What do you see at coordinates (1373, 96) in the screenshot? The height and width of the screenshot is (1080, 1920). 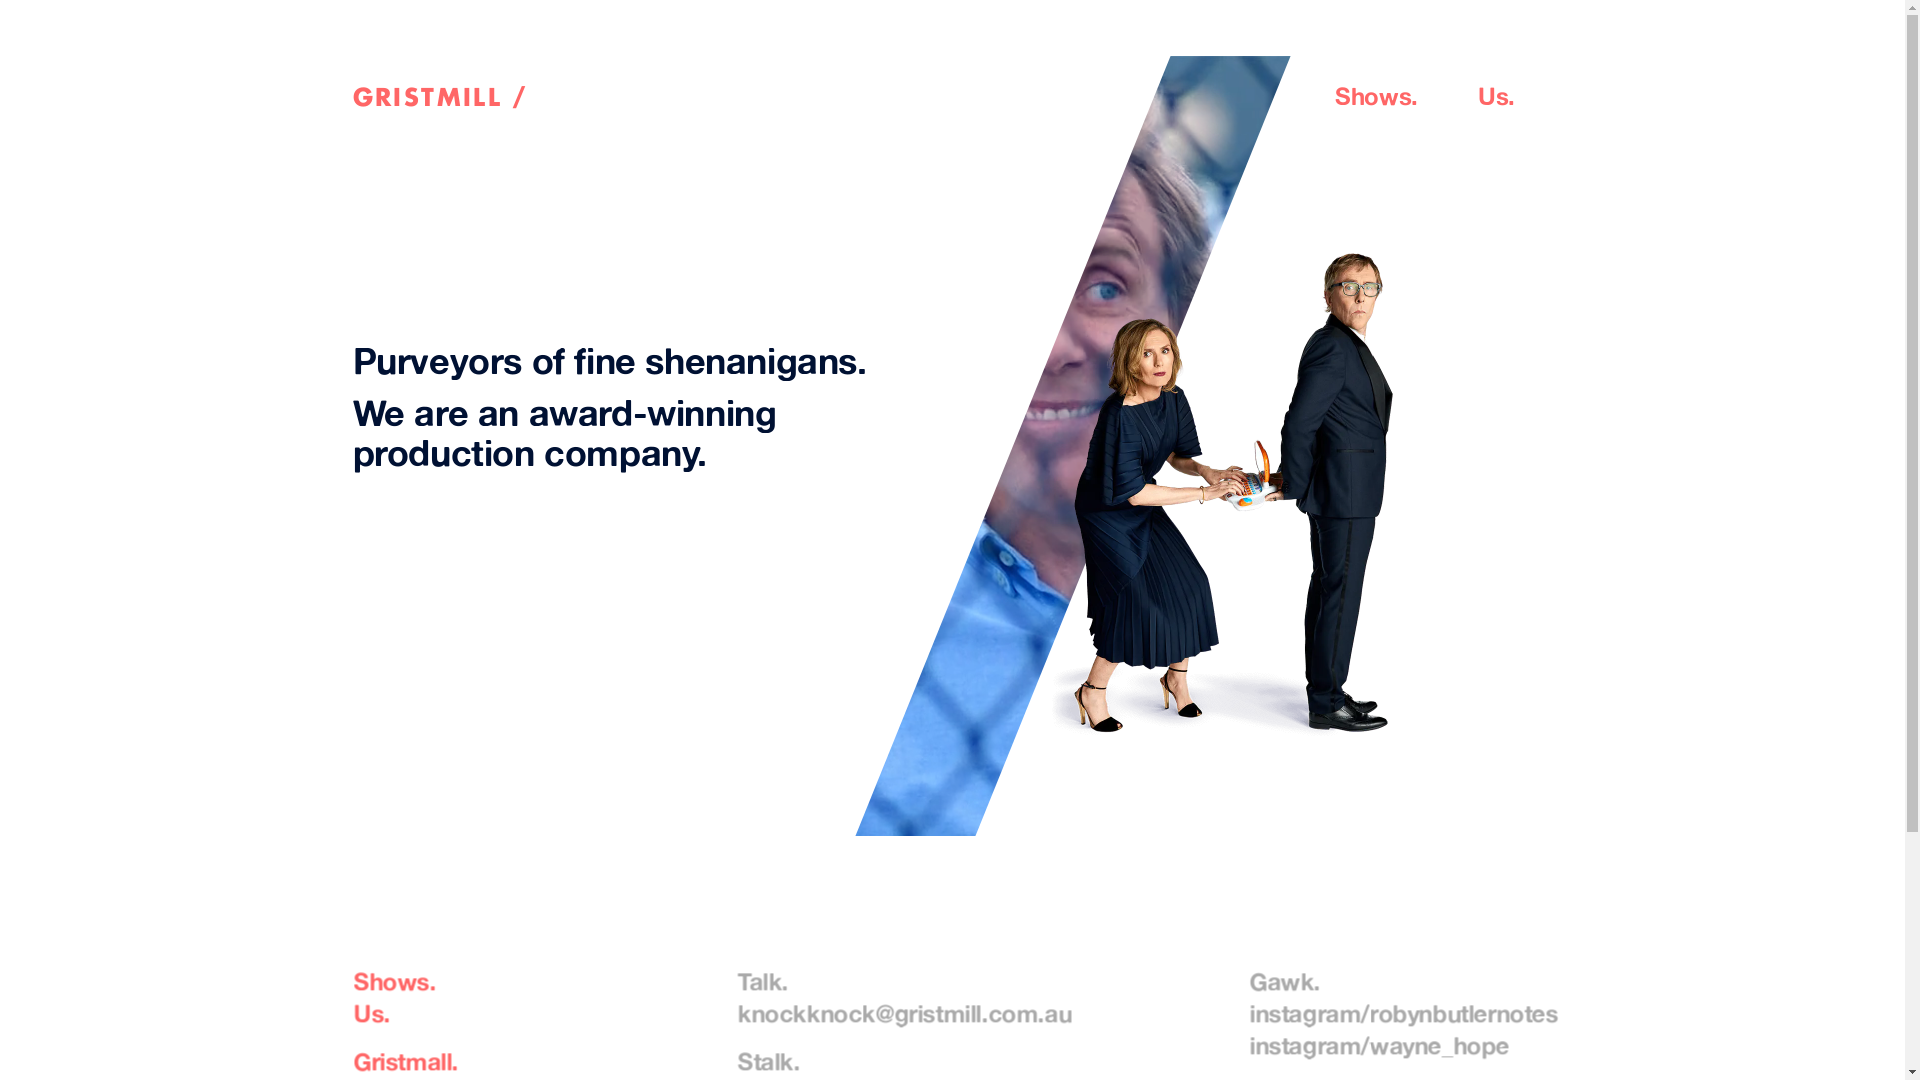 I see `Shows` at bounding box center [1373, 96].